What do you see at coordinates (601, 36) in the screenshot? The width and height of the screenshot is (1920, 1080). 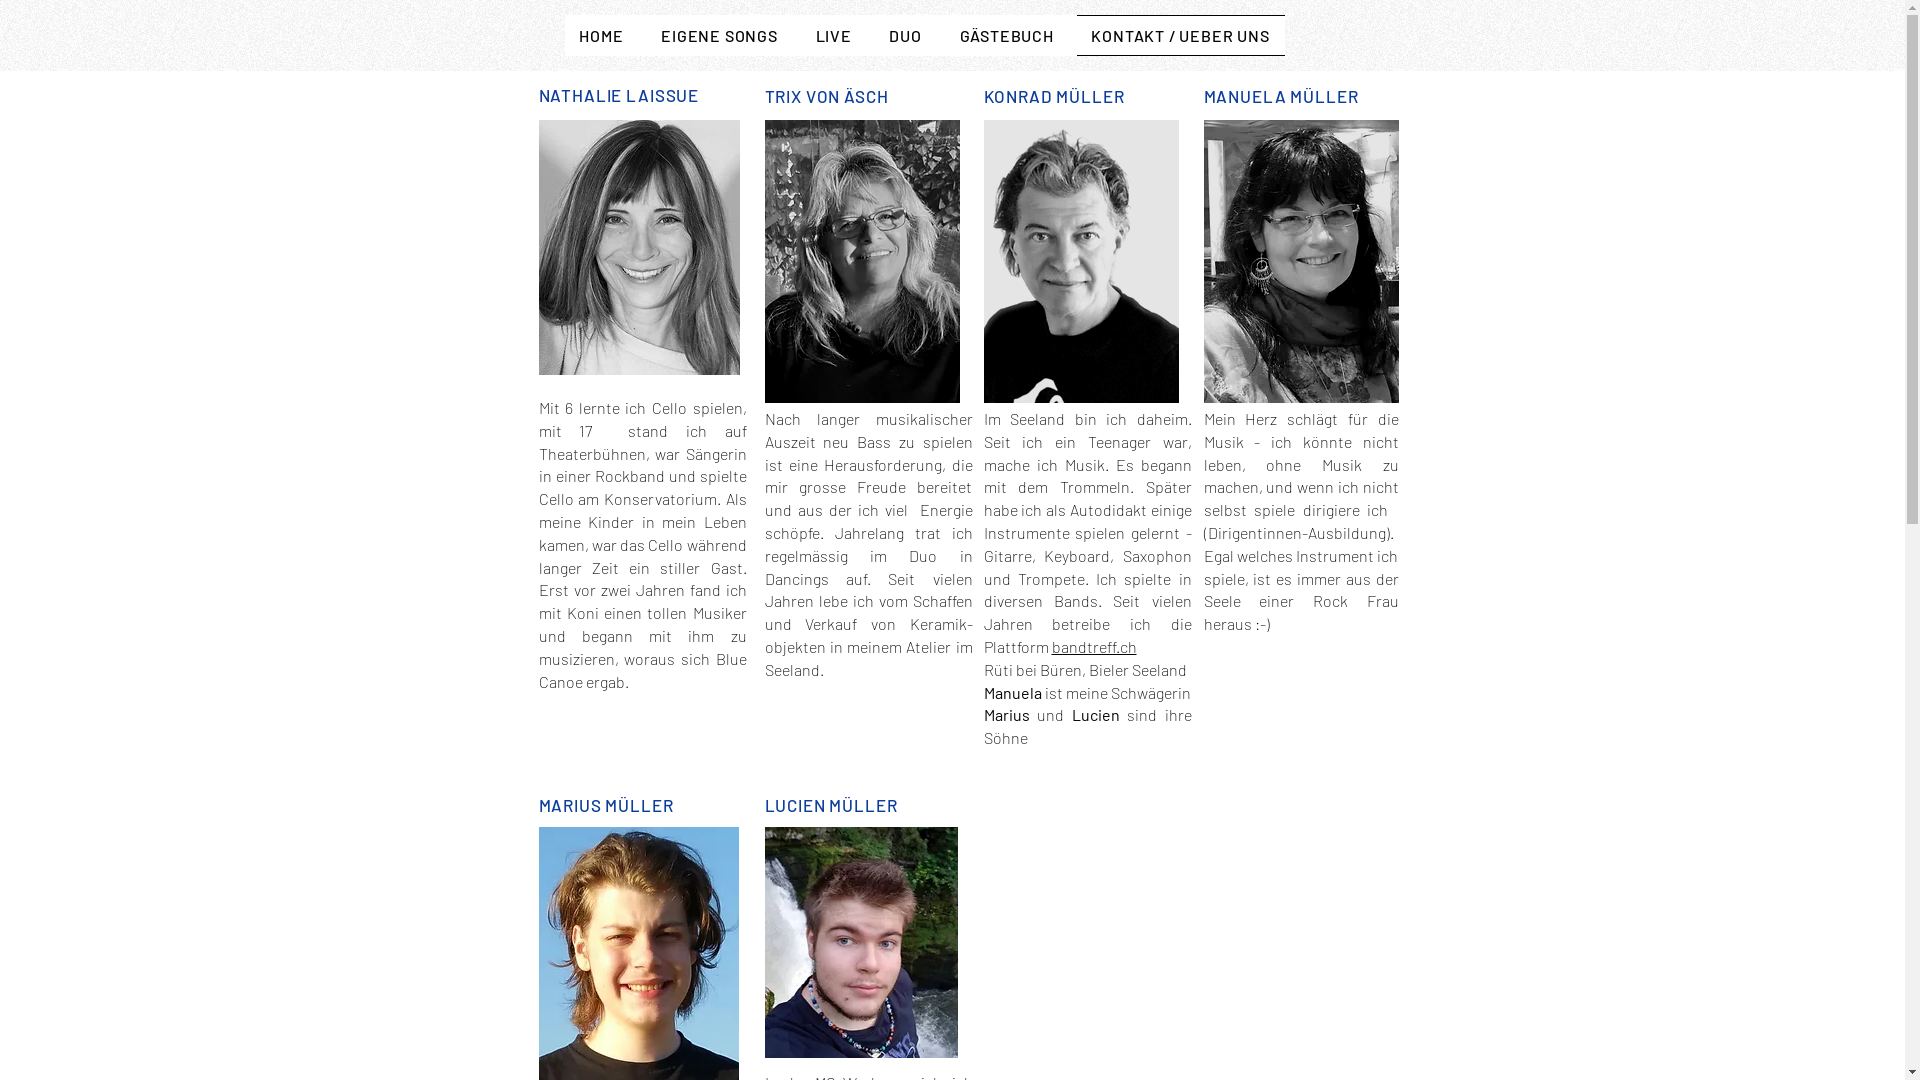 I see `HOME` at bounding box center [601, 36].